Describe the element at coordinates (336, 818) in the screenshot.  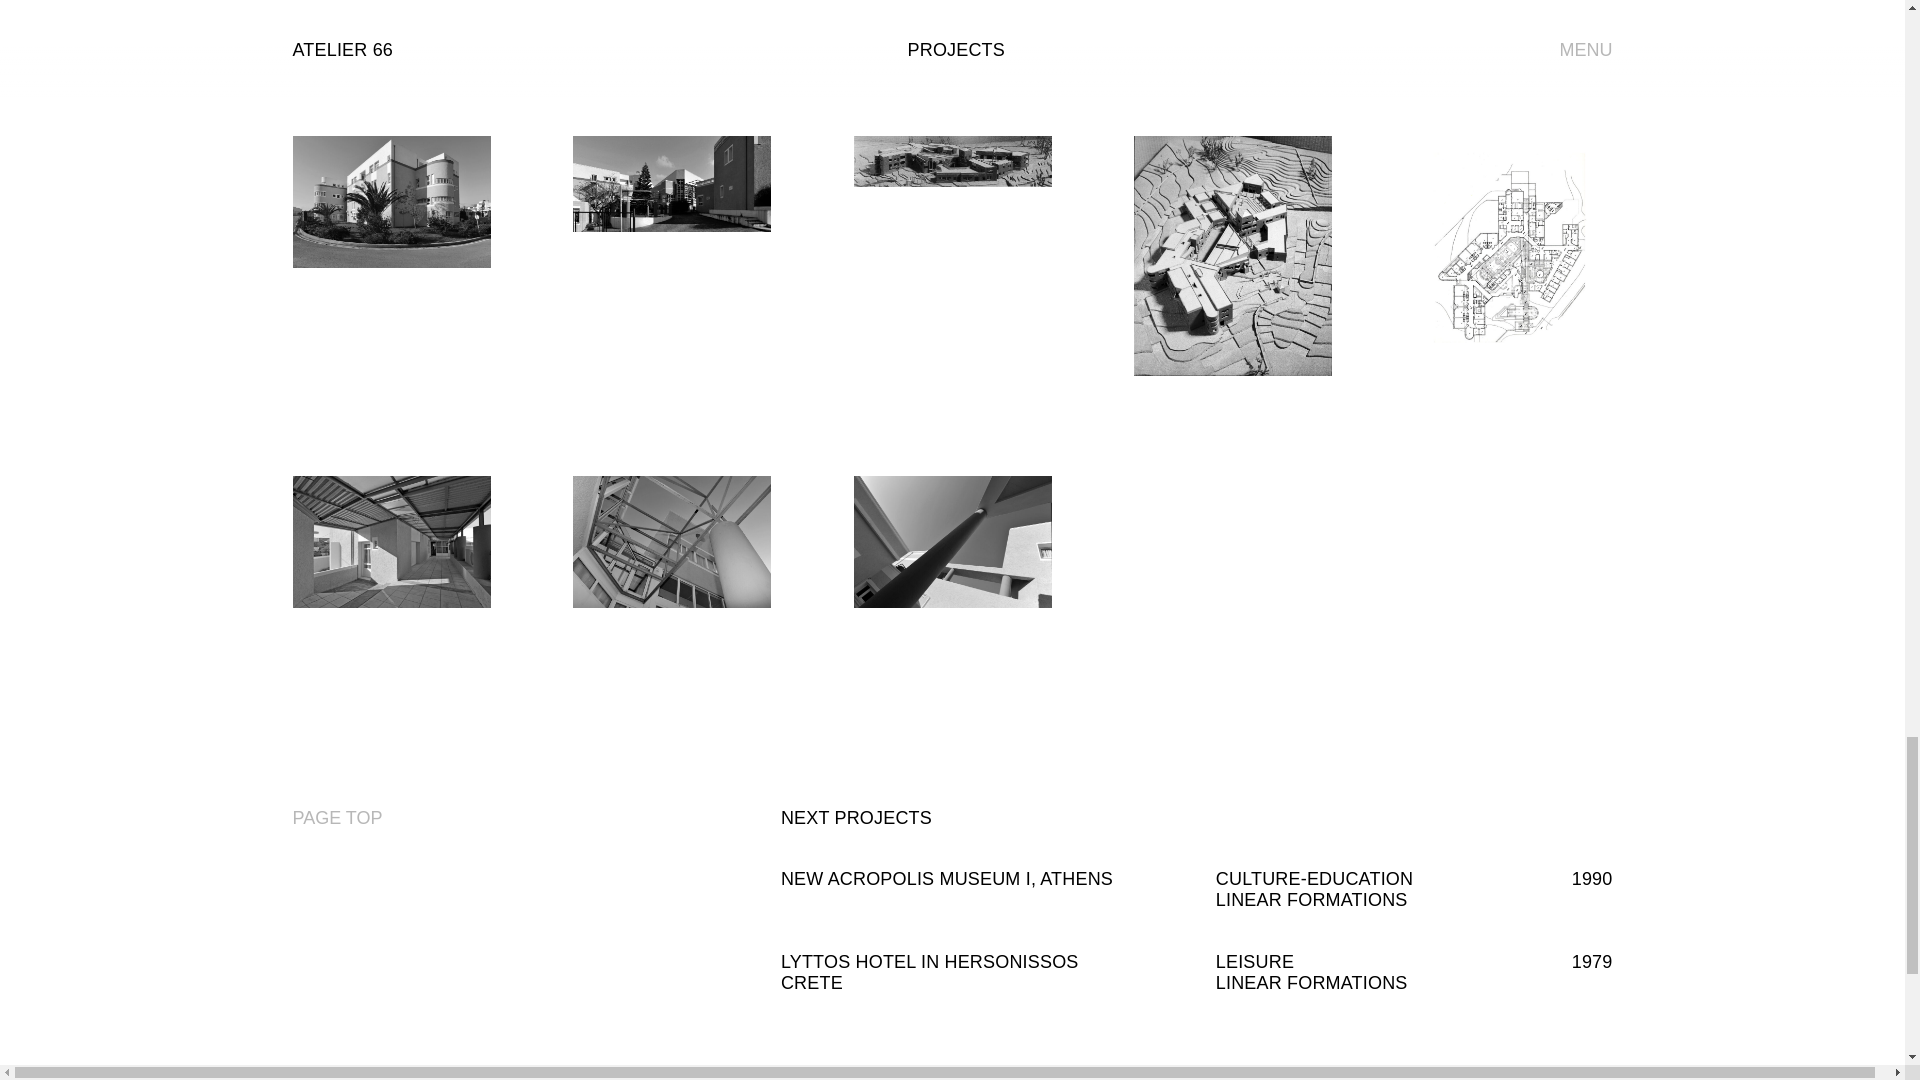
I see `PAGE TOP` at that location.